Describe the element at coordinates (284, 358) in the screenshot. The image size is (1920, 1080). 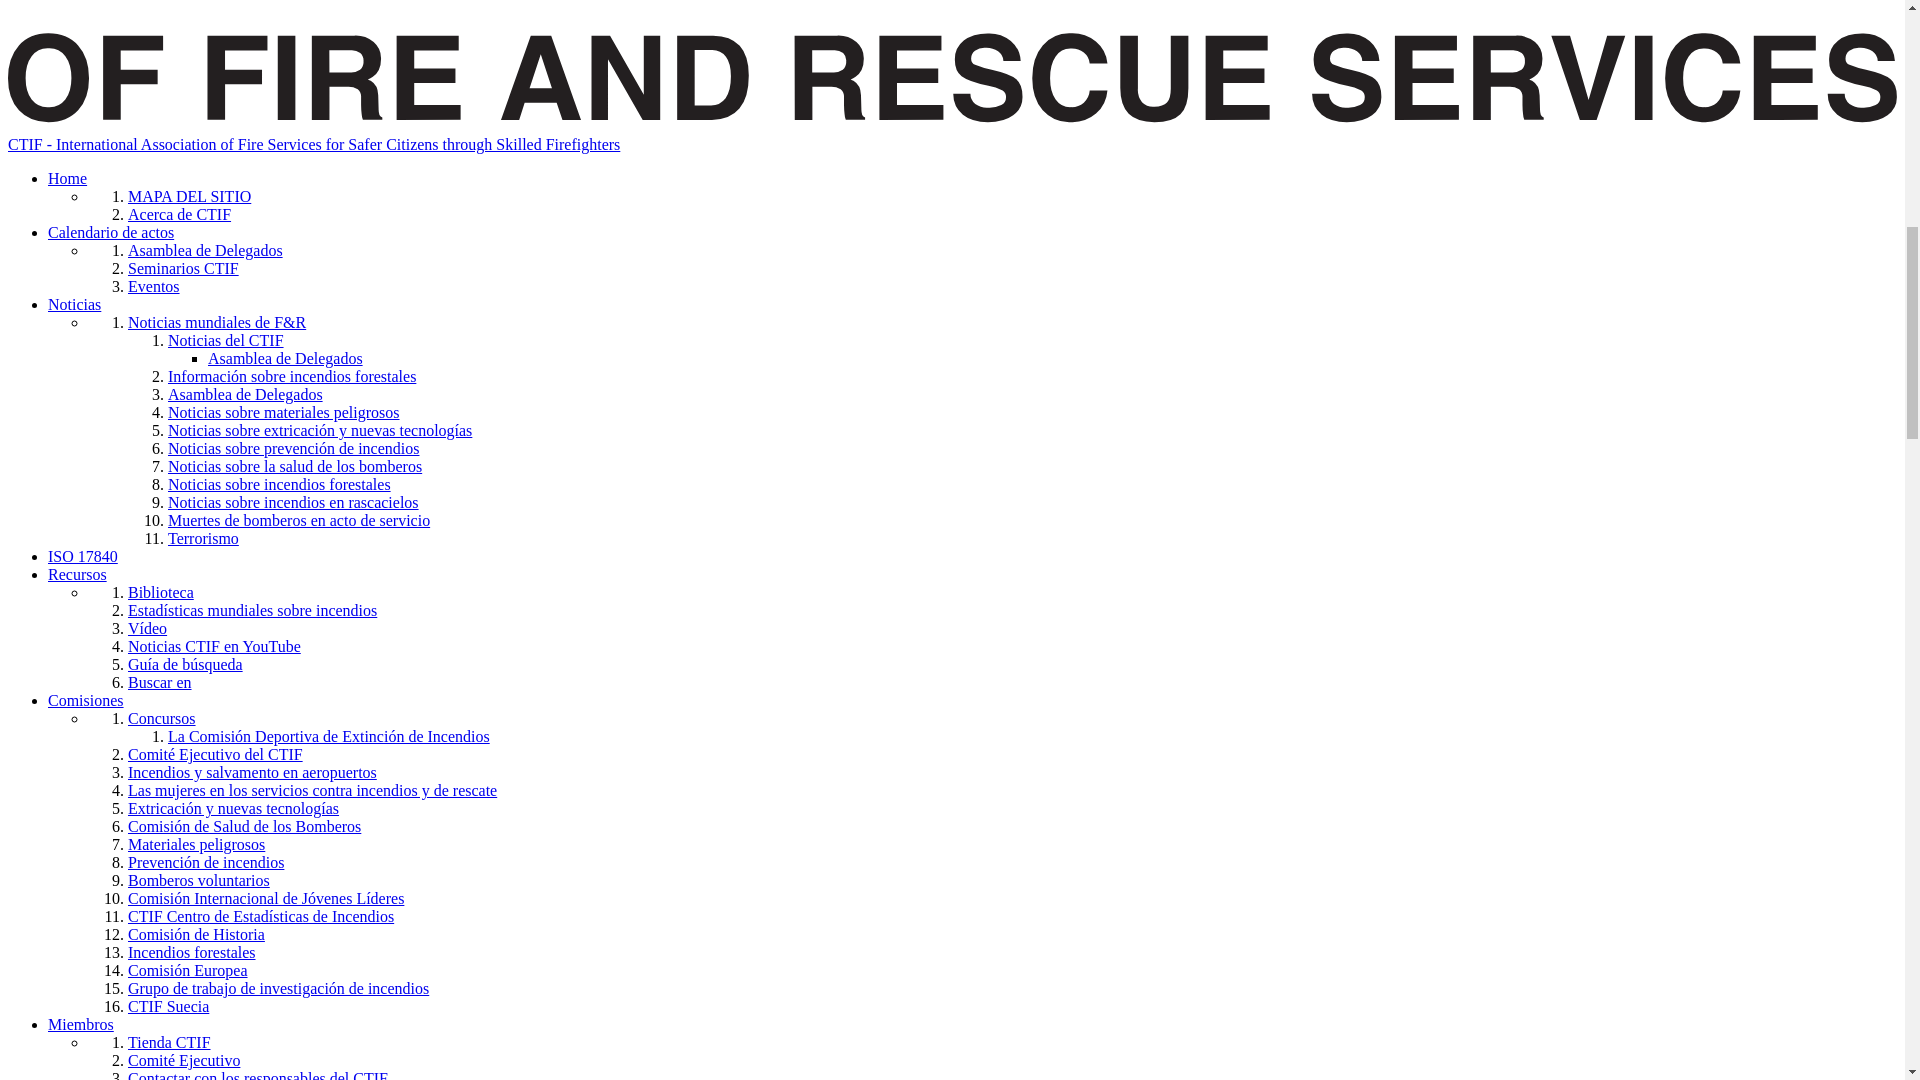
I see `Asamblea de Delegados` at that location.